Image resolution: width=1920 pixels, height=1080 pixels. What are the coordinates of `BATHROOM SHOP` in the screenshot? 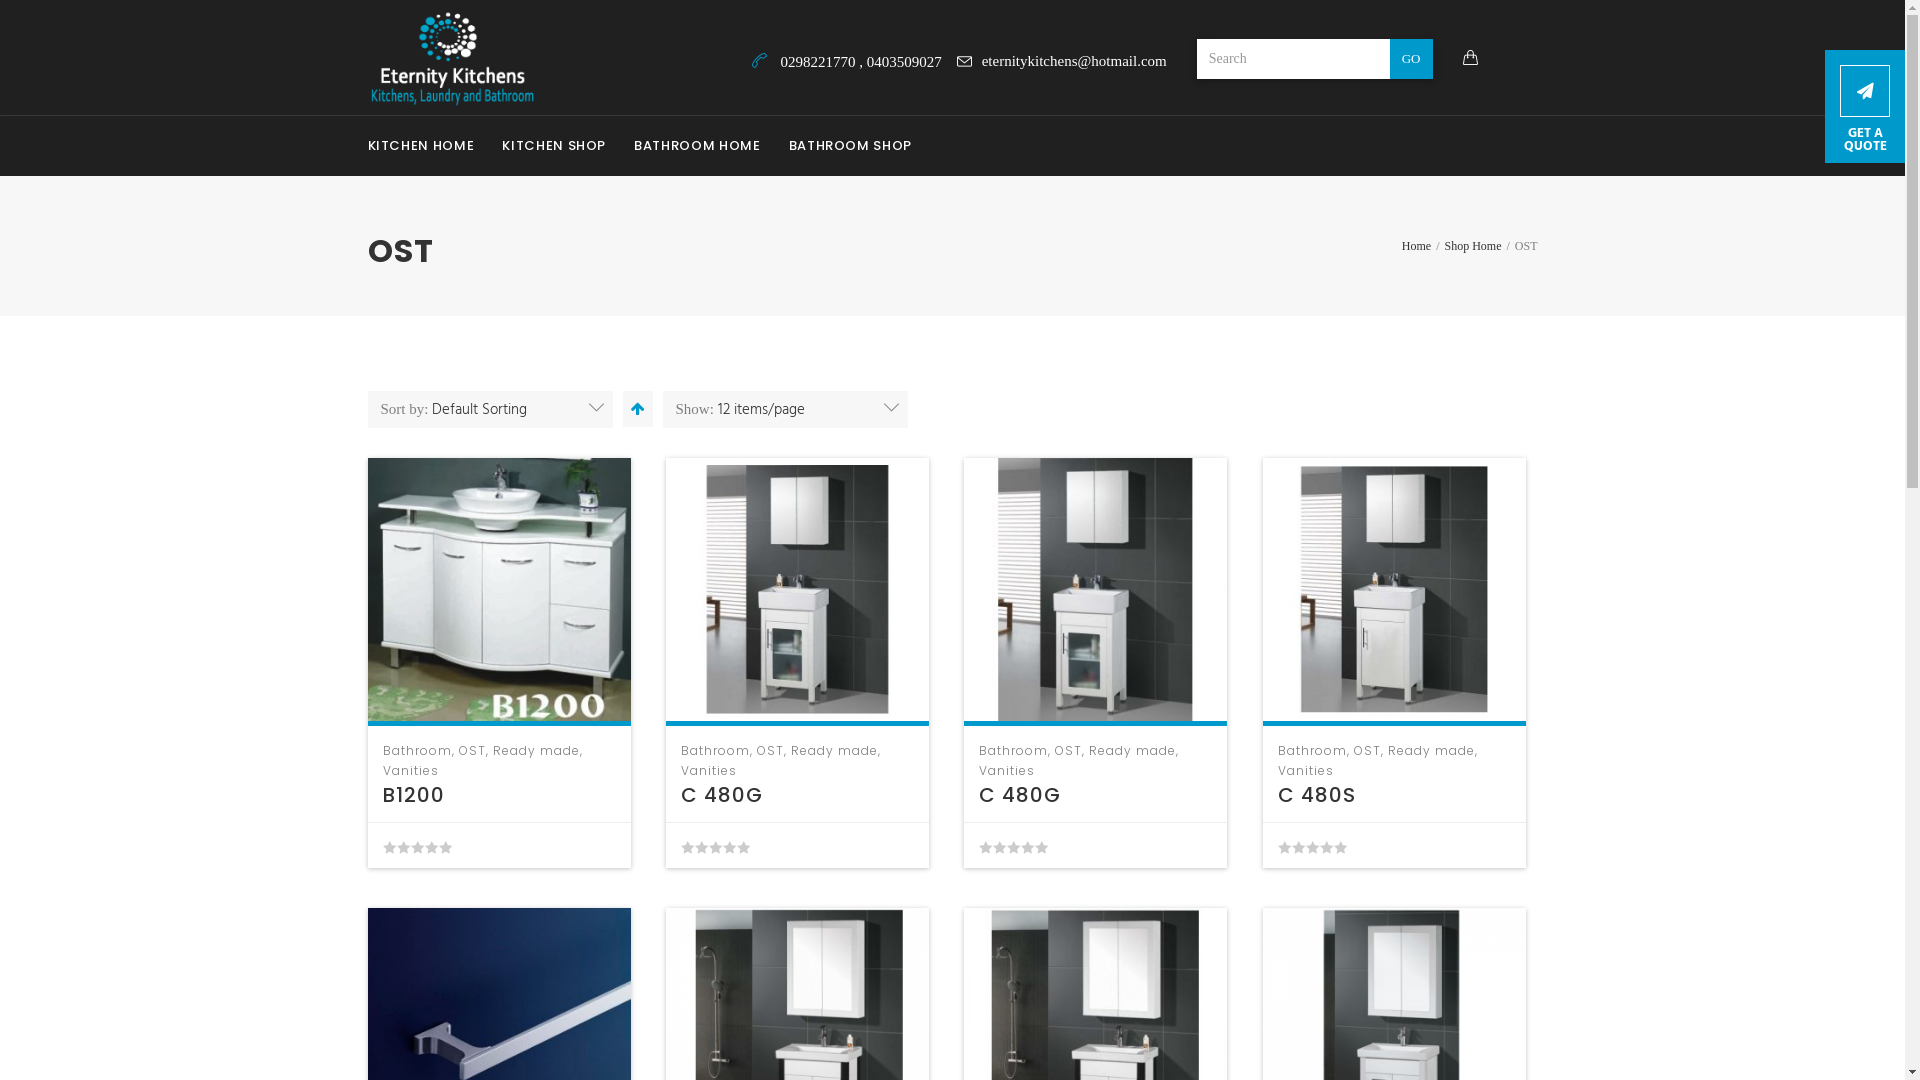 It's located at (850, 146).